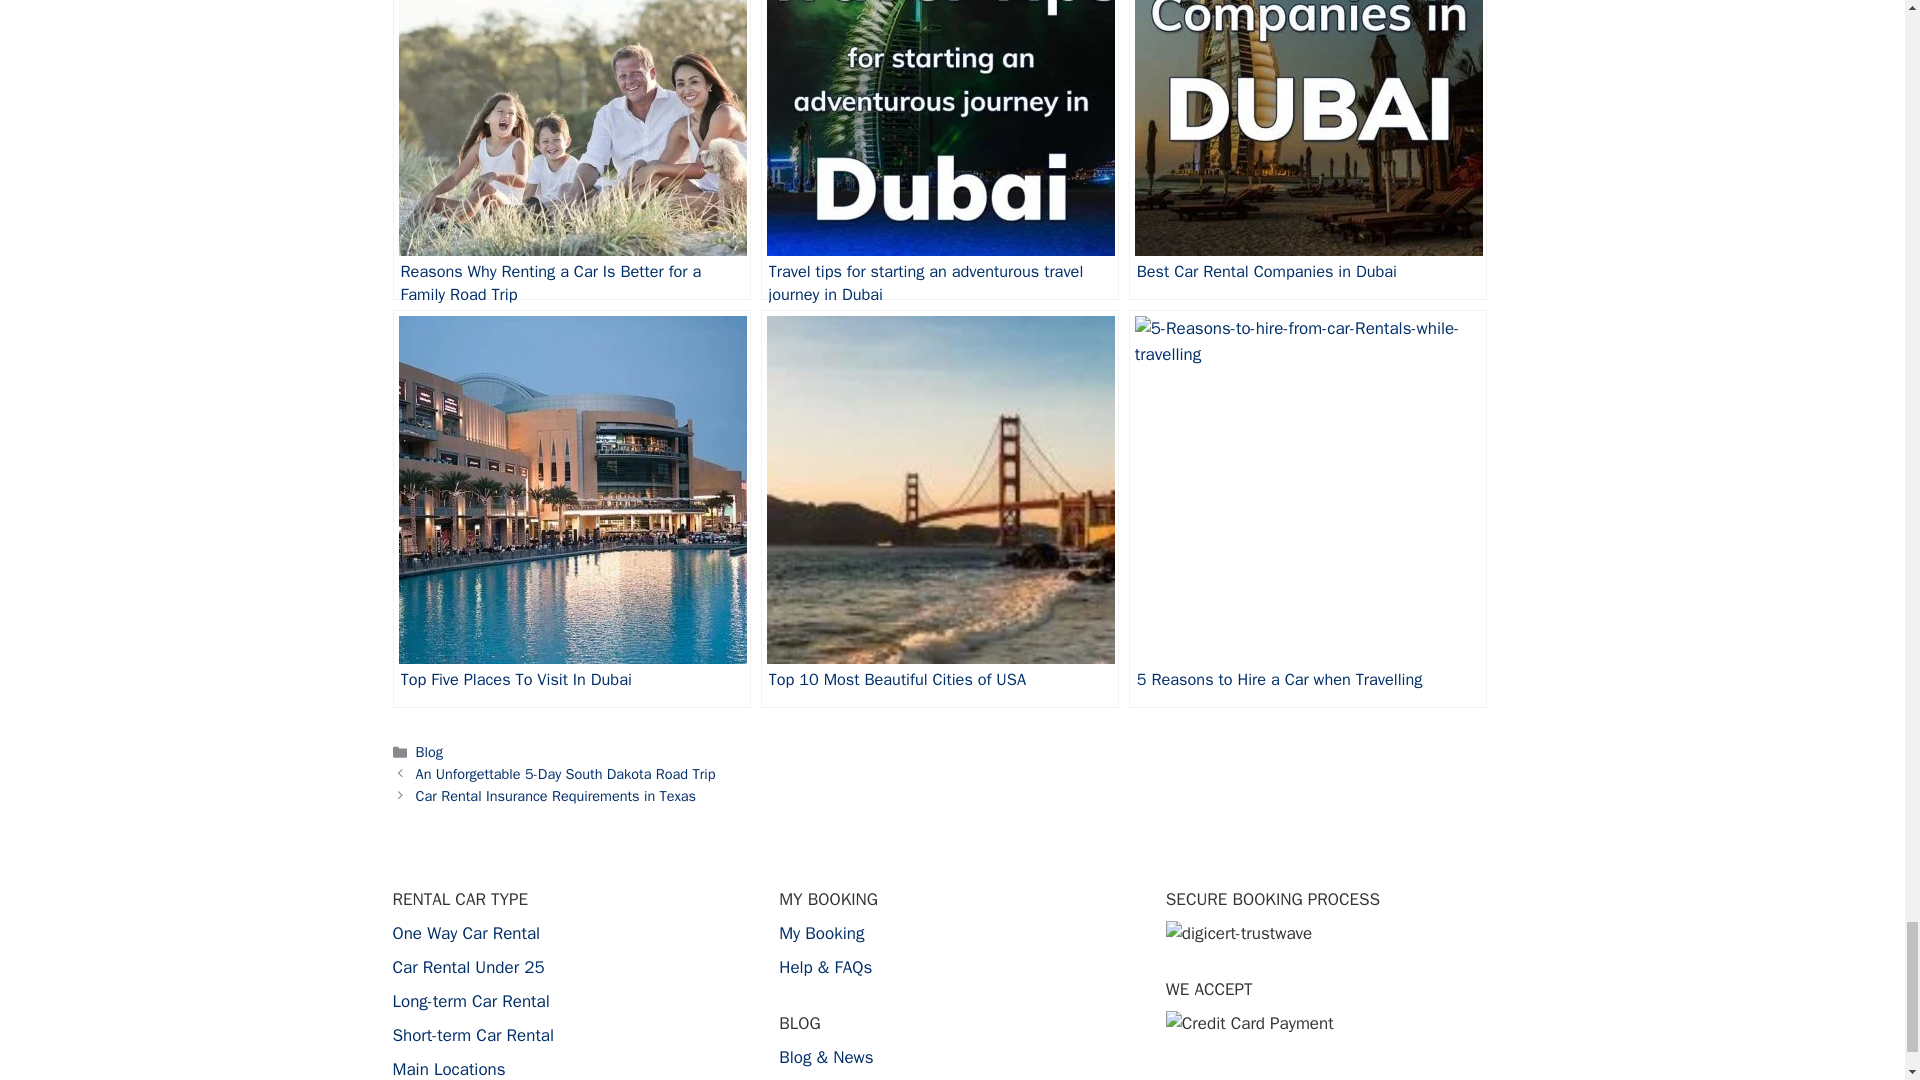 The height and width of the screenshot is (1080, 1920). I want to click on Car Rental Under 25, so click(467, 967).